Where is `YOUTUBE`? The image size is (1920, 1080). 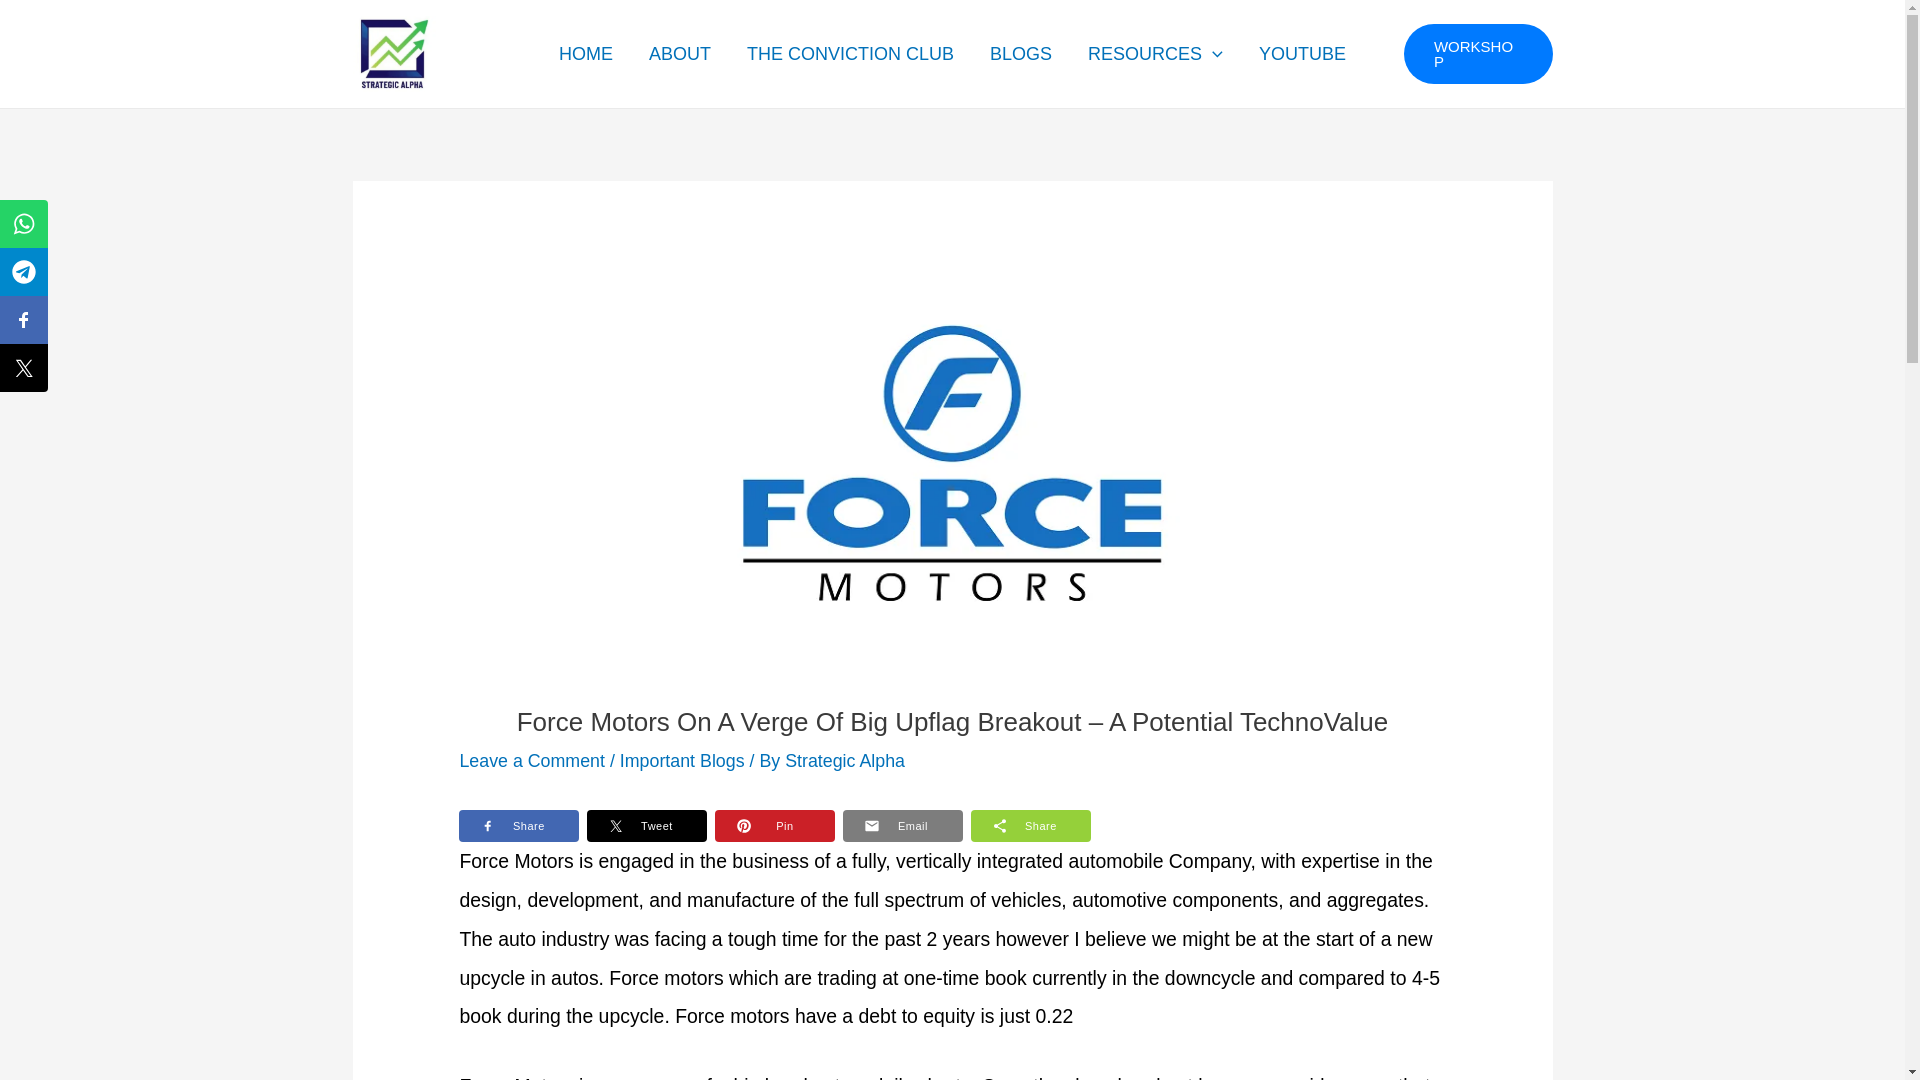
YOUTUBE is located at coordinates (1302, 54).